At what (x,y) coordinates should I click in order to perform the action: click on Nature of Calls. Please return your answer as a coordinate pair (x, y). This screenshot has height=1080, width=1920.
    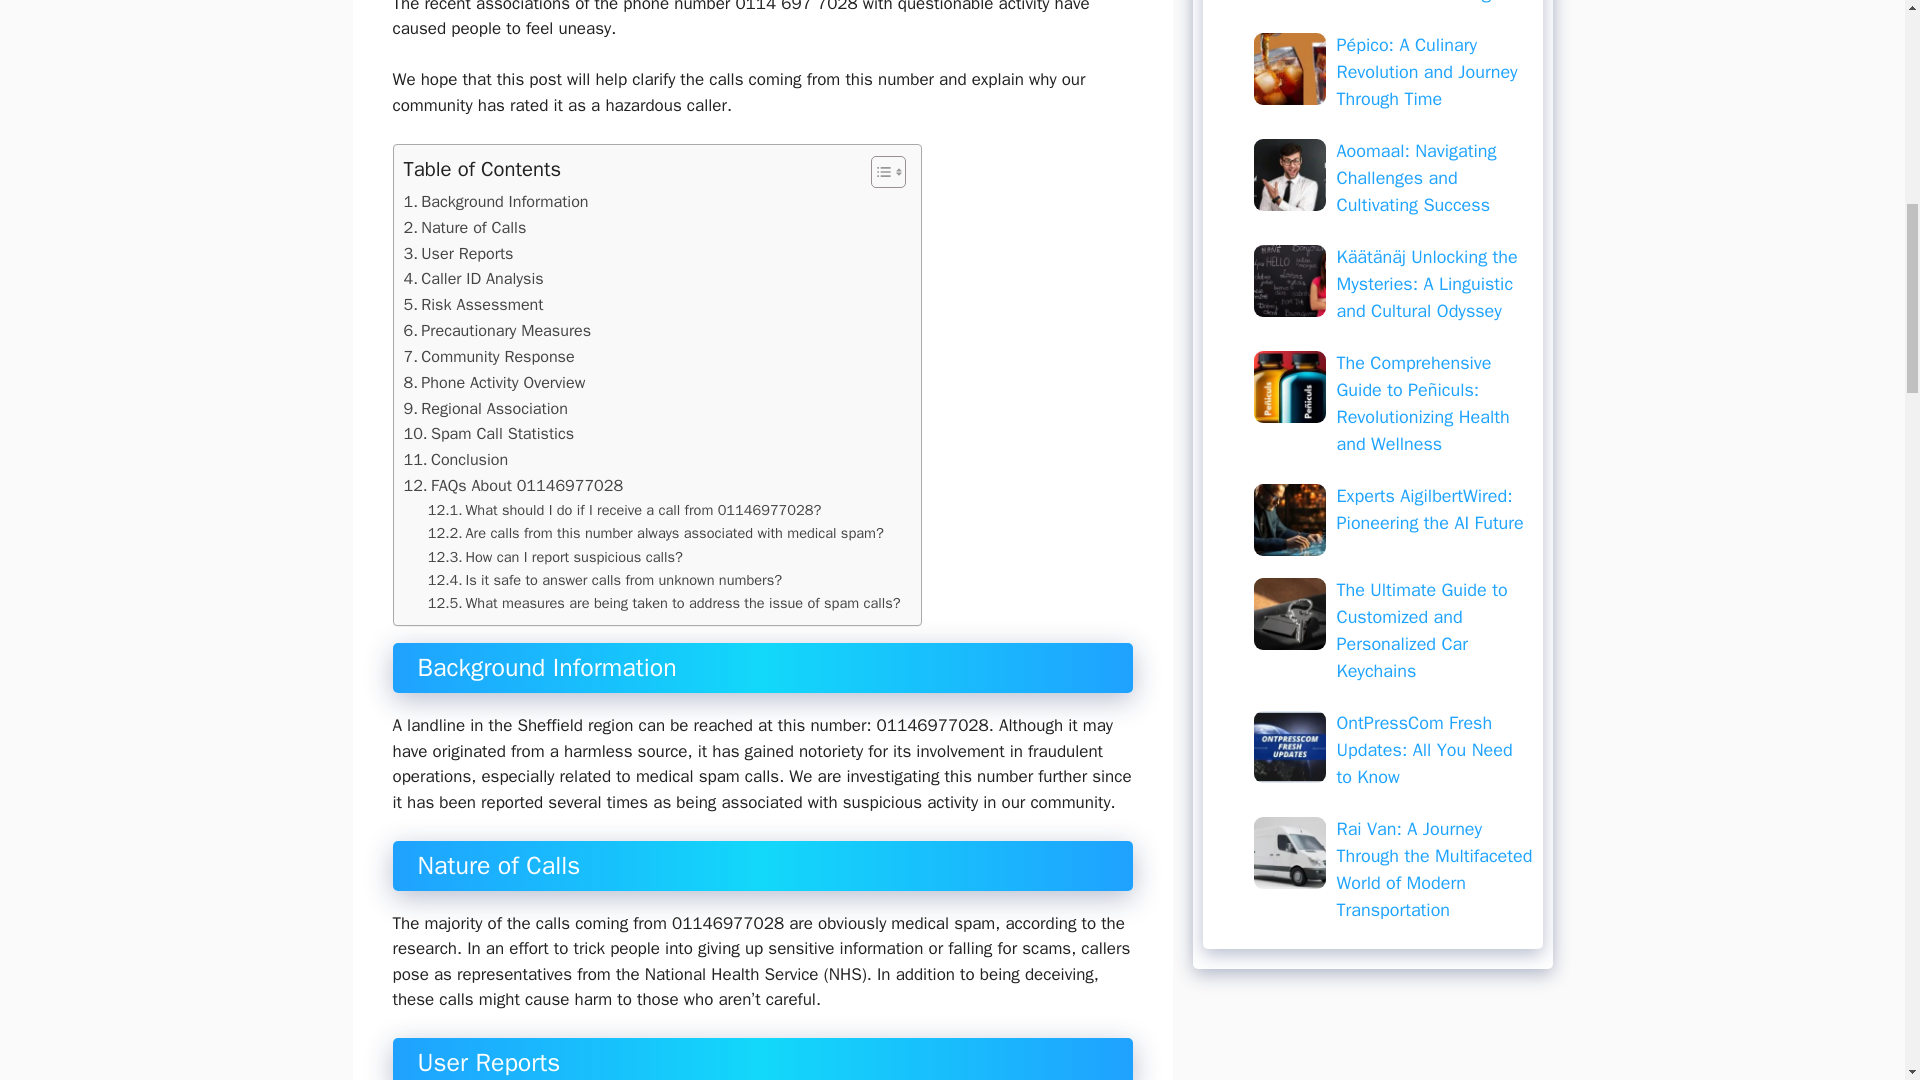
    Looking at the image, I should click on (464, 227).